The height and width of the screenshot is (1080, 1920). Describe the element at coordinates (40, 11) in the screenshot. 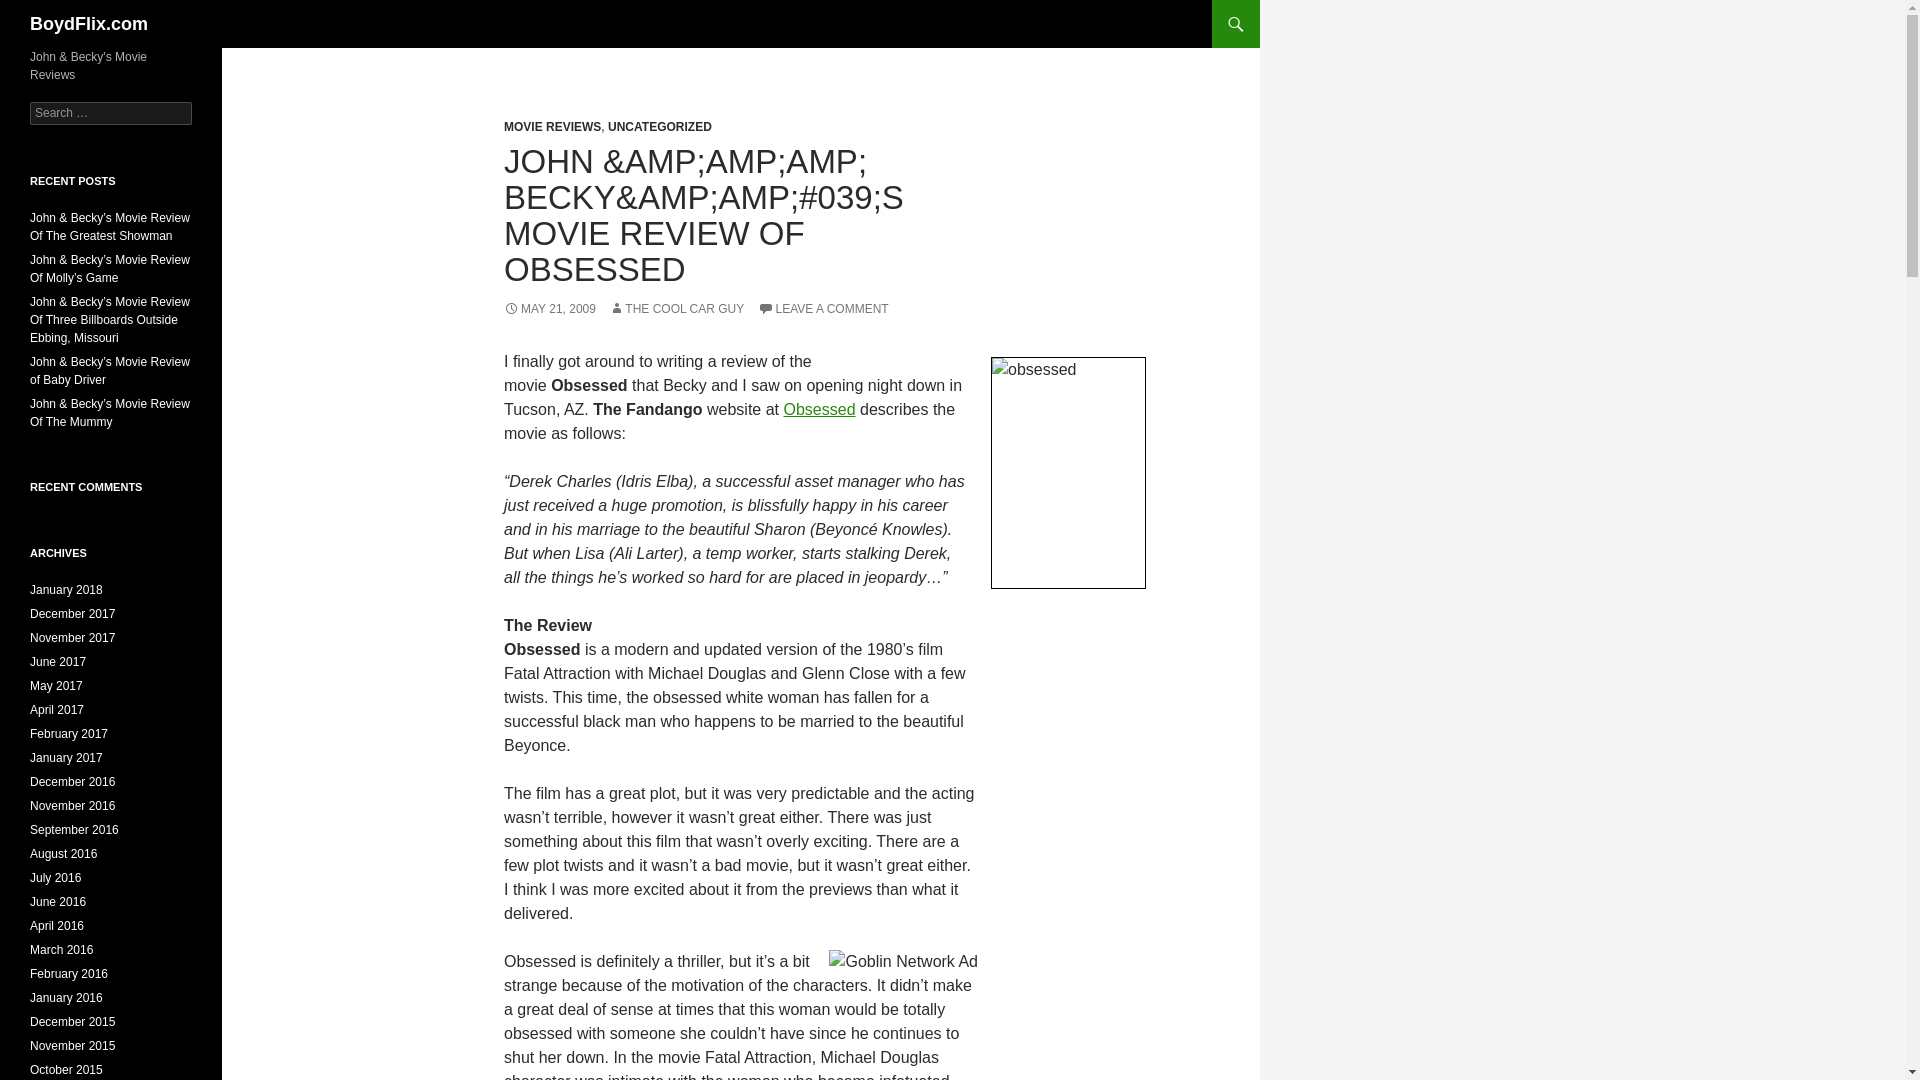

I see `Search` at that location.